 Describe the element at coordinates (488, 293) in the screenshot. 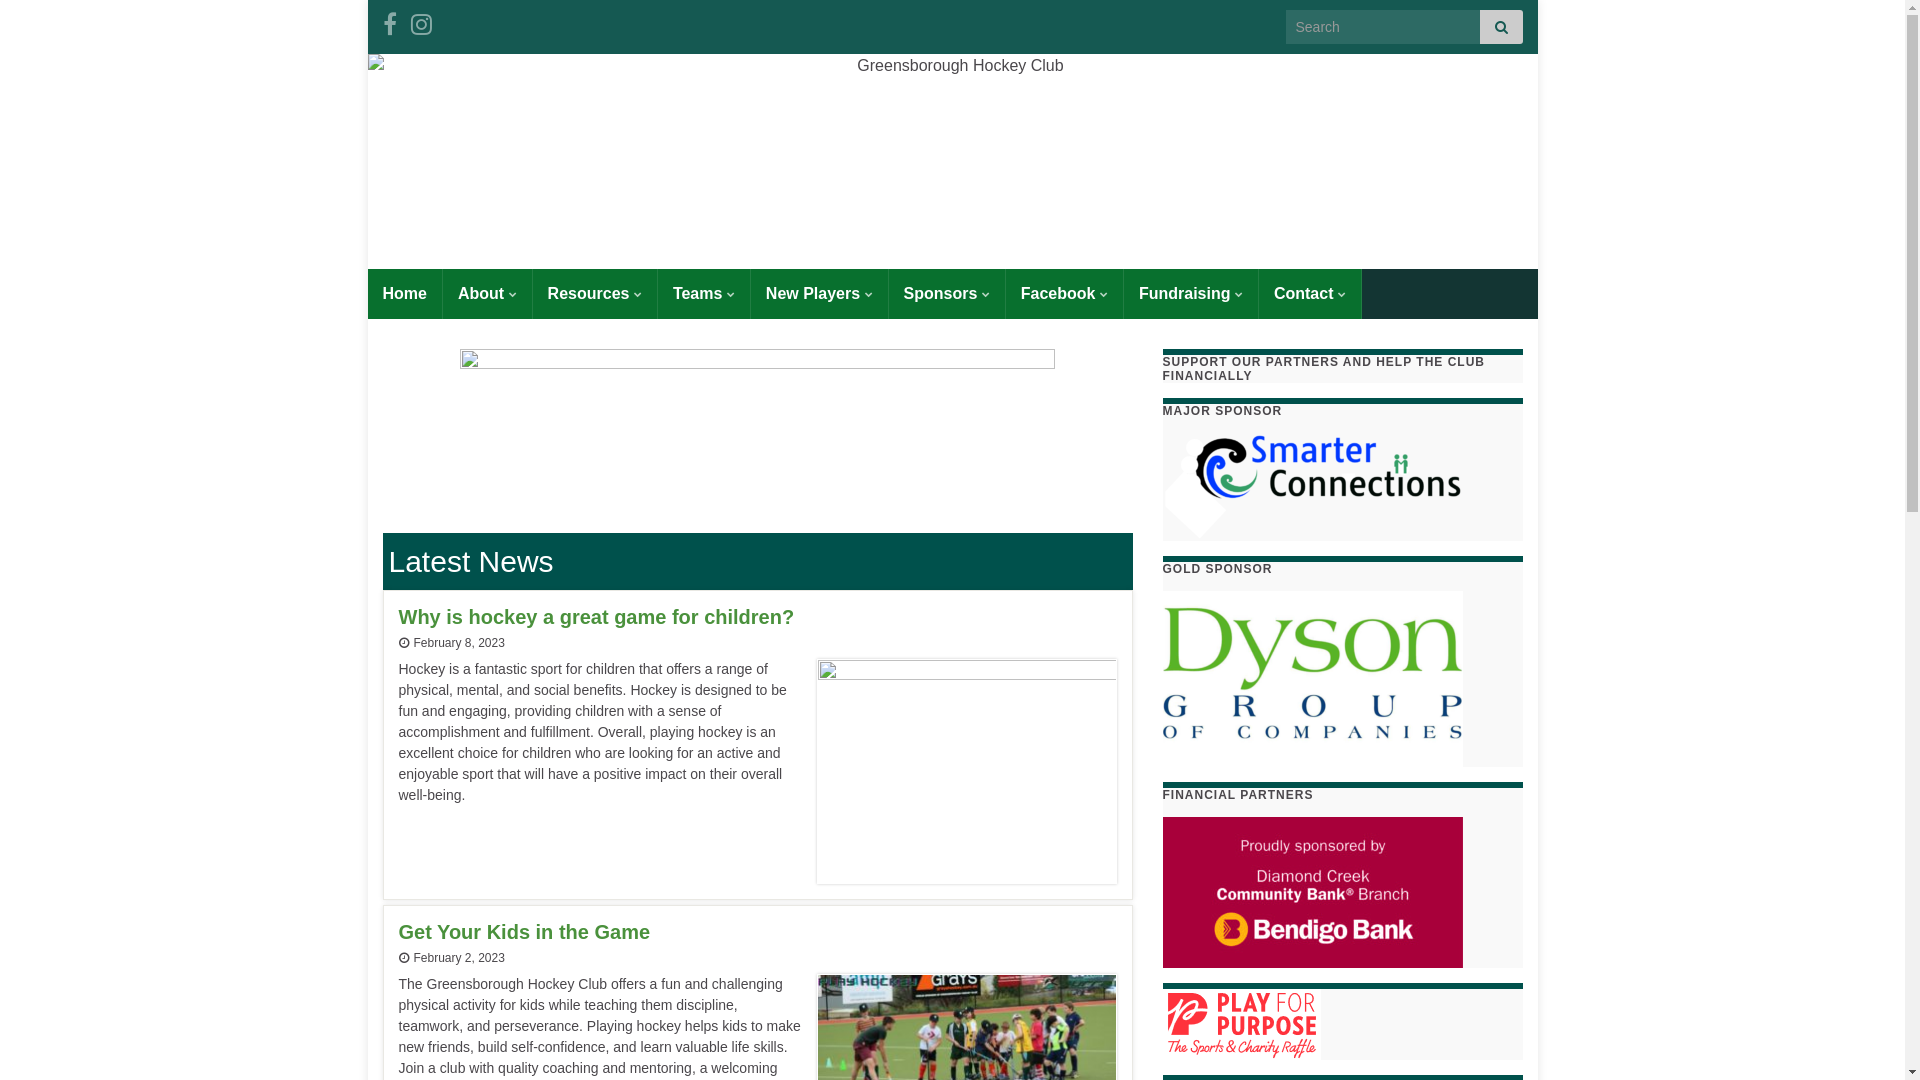

I see `About` at that location.